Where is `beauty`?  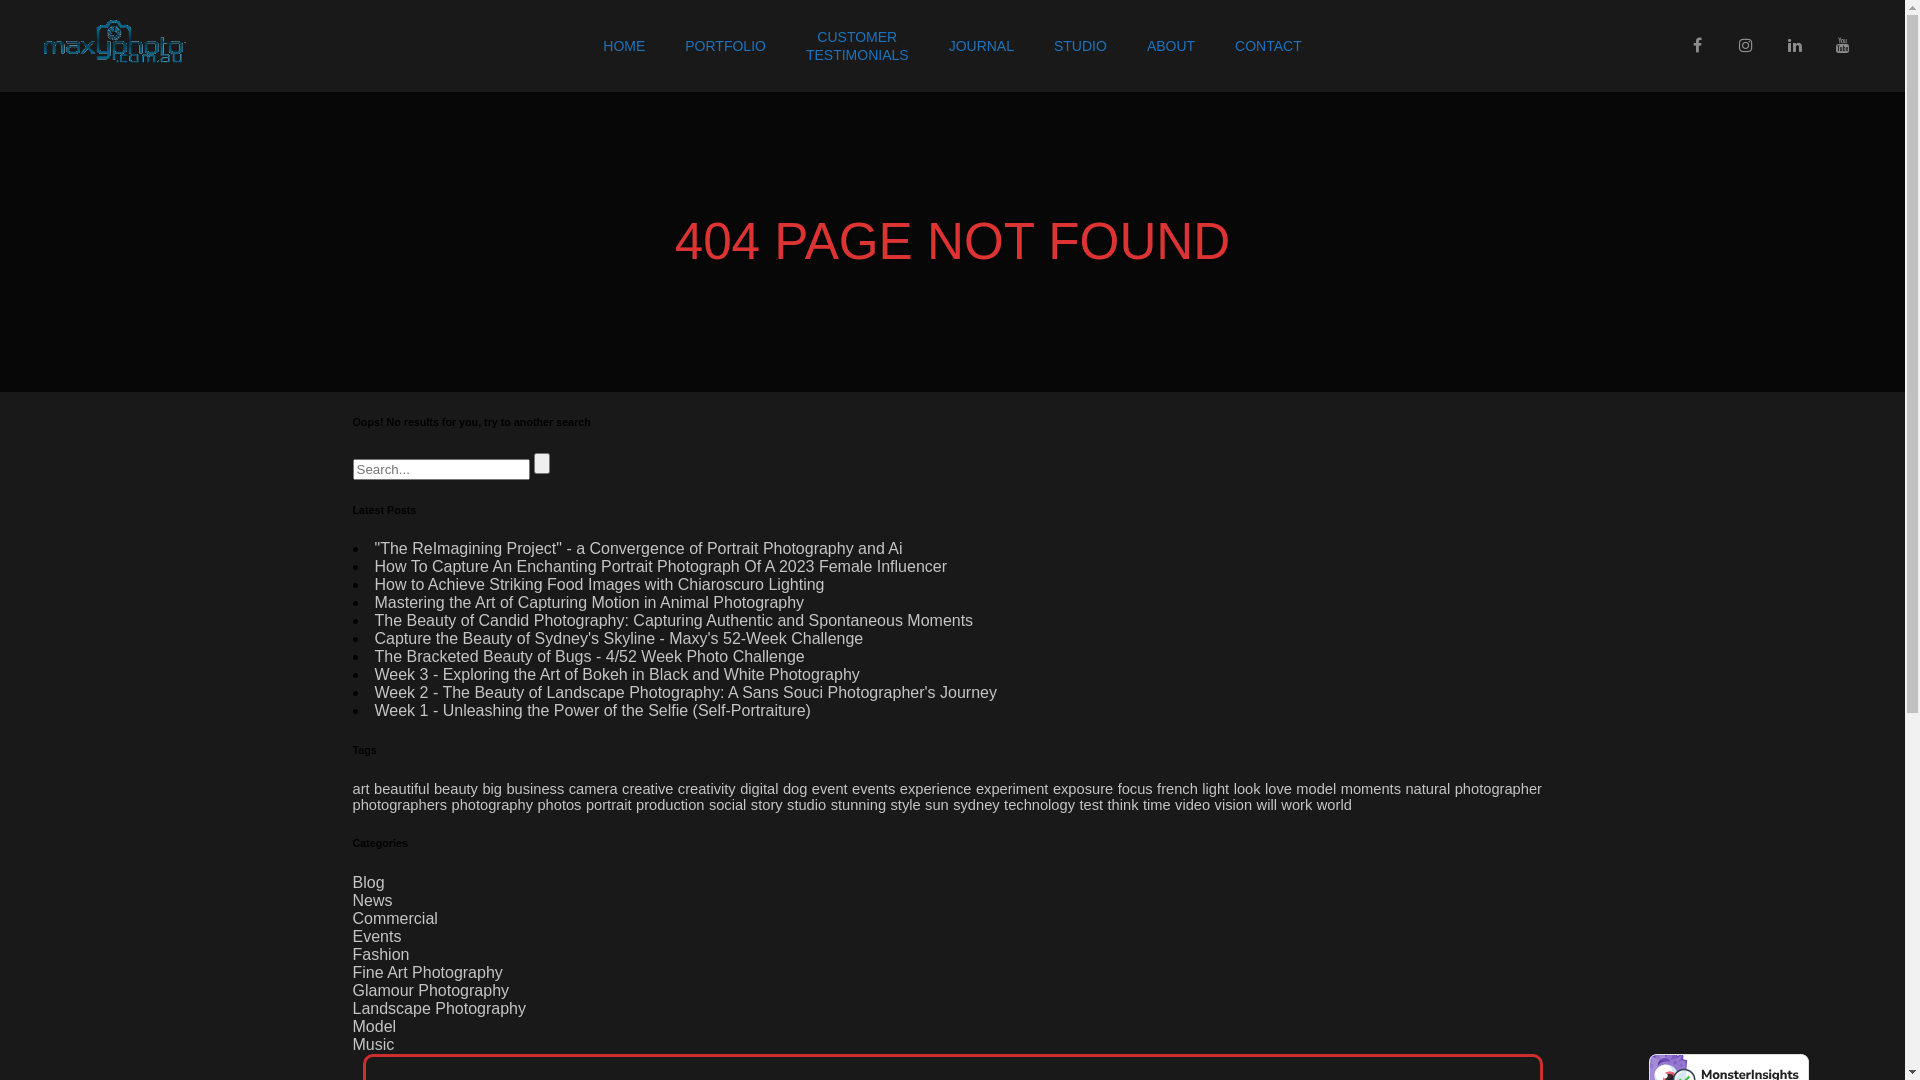
beauty is located at coordinates (456, 789).